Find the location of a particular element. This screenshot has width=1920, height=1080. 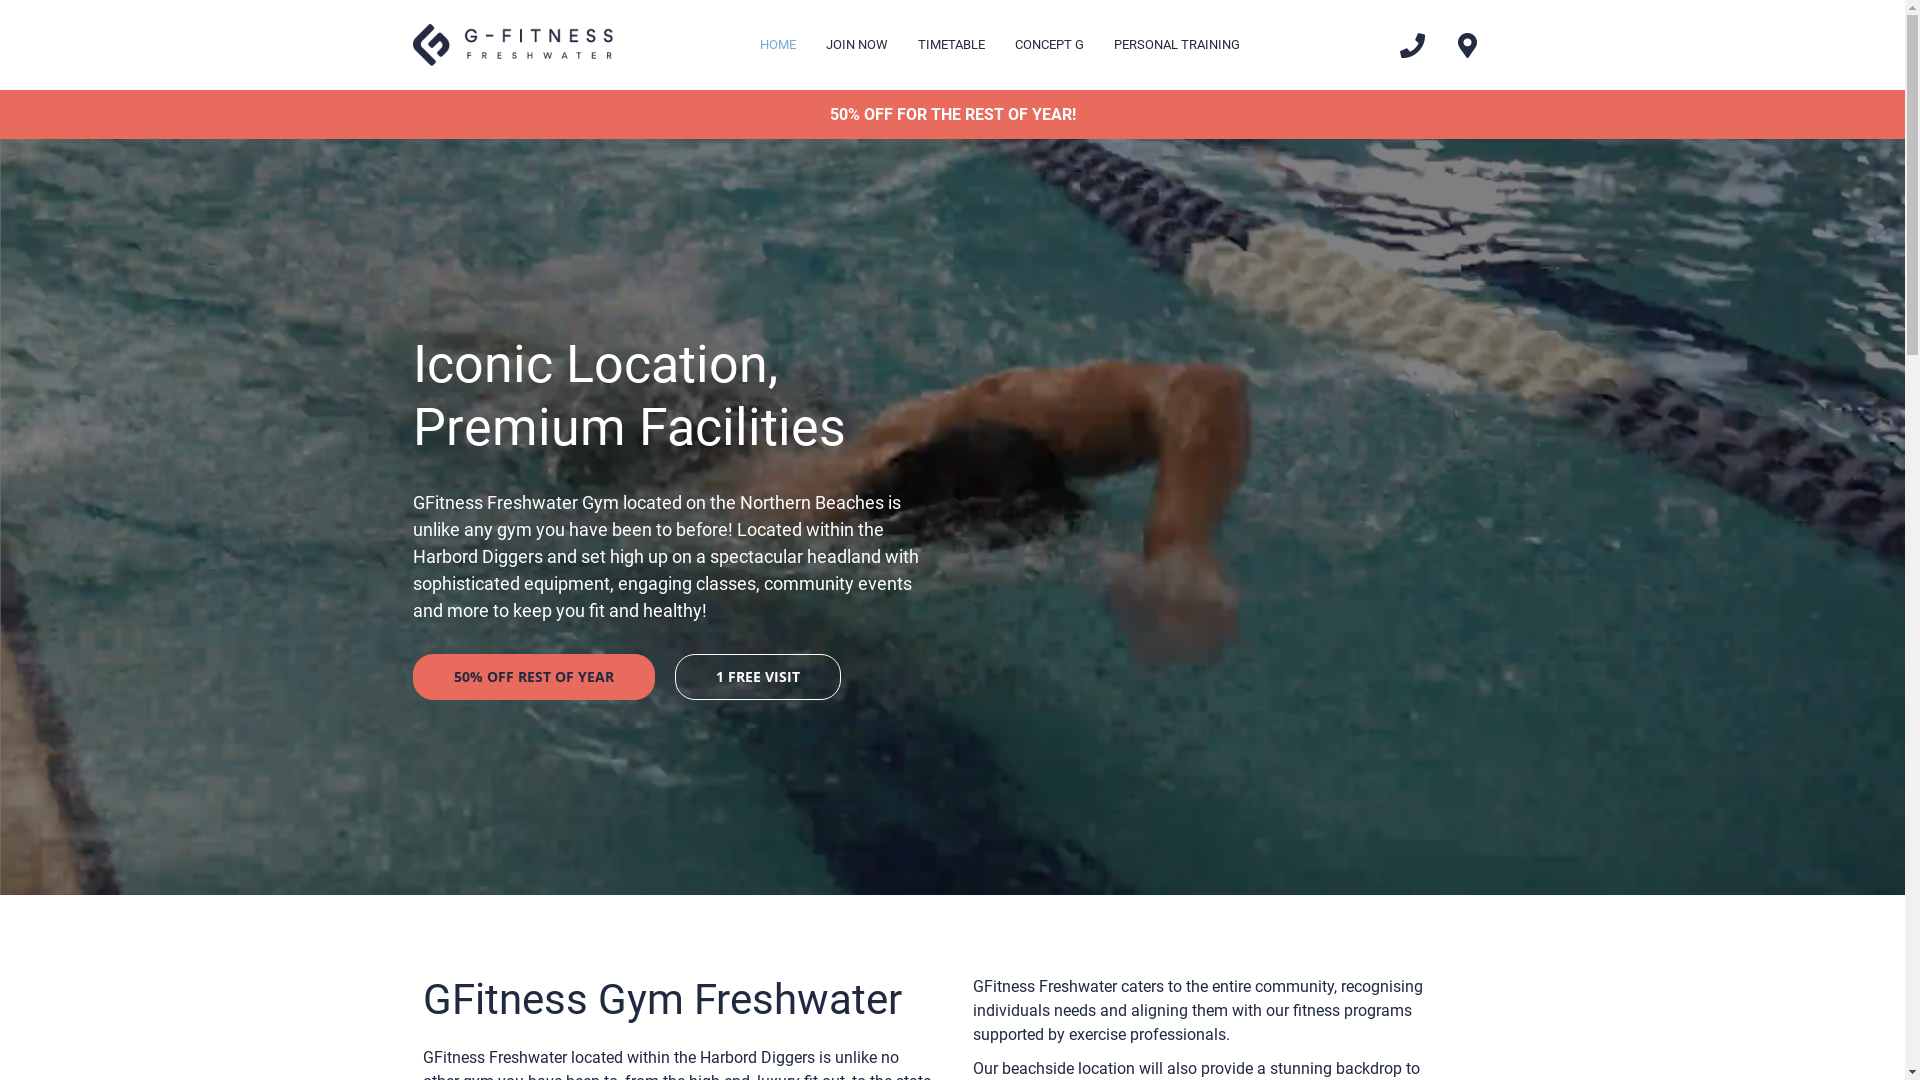

1 FREE VISIT is located at coordinates (757, 677).